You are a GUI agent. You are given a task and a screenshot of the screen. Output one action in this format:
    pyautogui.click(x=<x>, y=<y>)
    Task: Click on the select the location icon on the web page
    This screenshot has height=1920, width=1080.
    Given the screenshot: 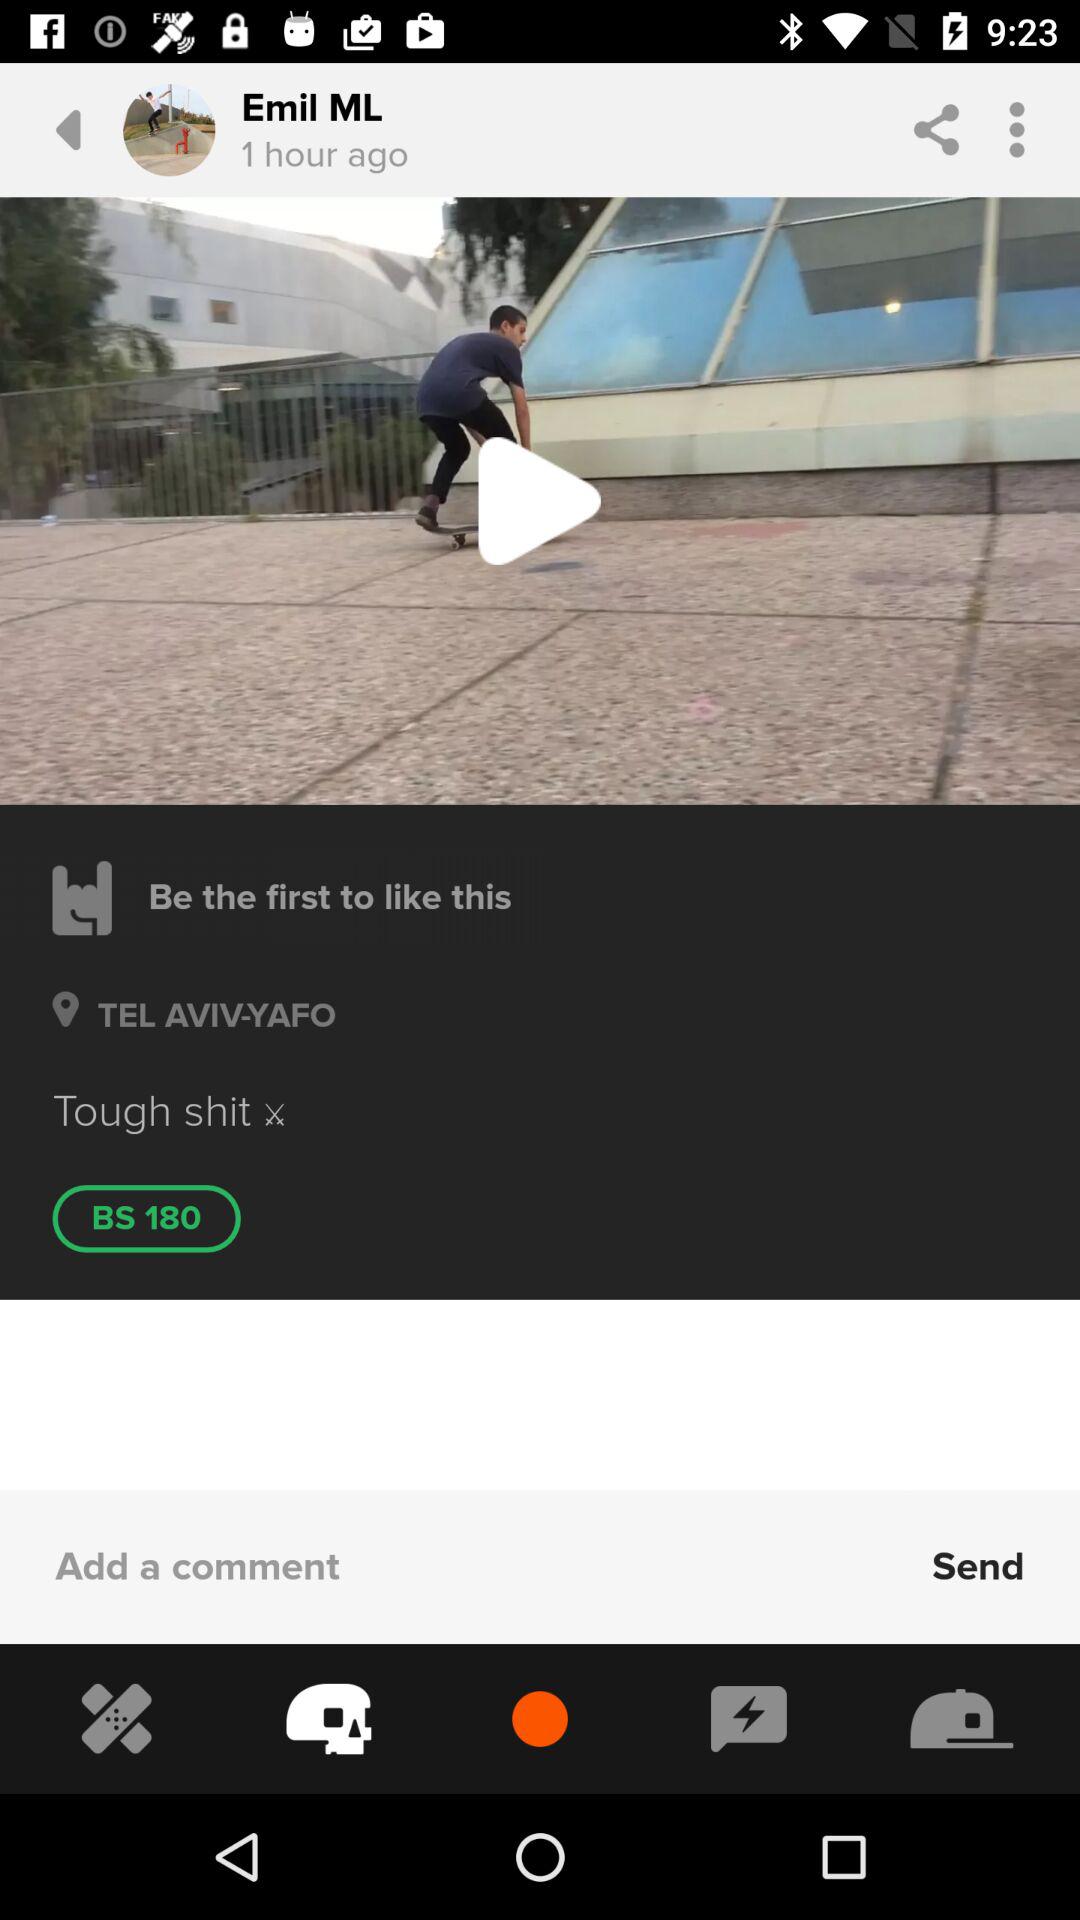 What is the action you would take?
    pyautogui.click(x=65, y=1038)
    